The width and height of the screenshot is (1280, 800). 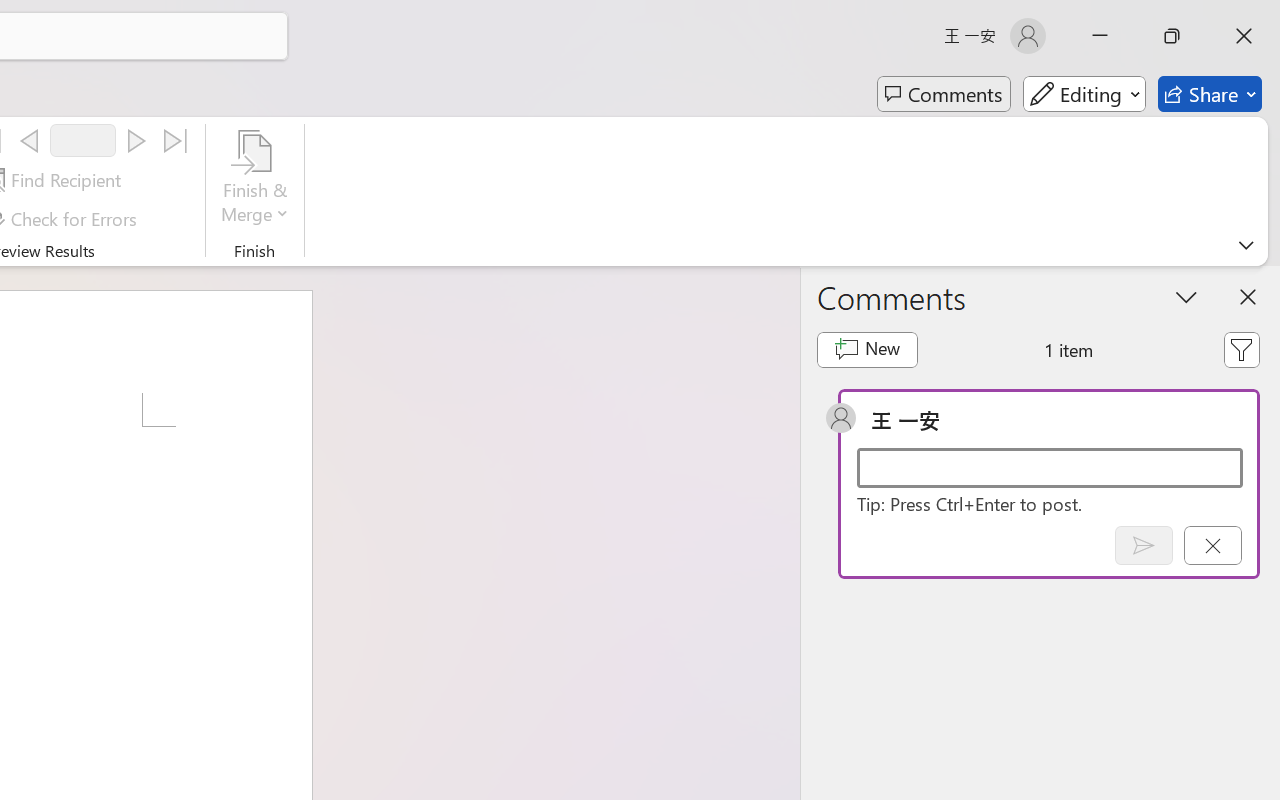 What do you see at coordinates (1241, 350) in the screenshot?
I see `Filter` at bounding box center [1241, 350].